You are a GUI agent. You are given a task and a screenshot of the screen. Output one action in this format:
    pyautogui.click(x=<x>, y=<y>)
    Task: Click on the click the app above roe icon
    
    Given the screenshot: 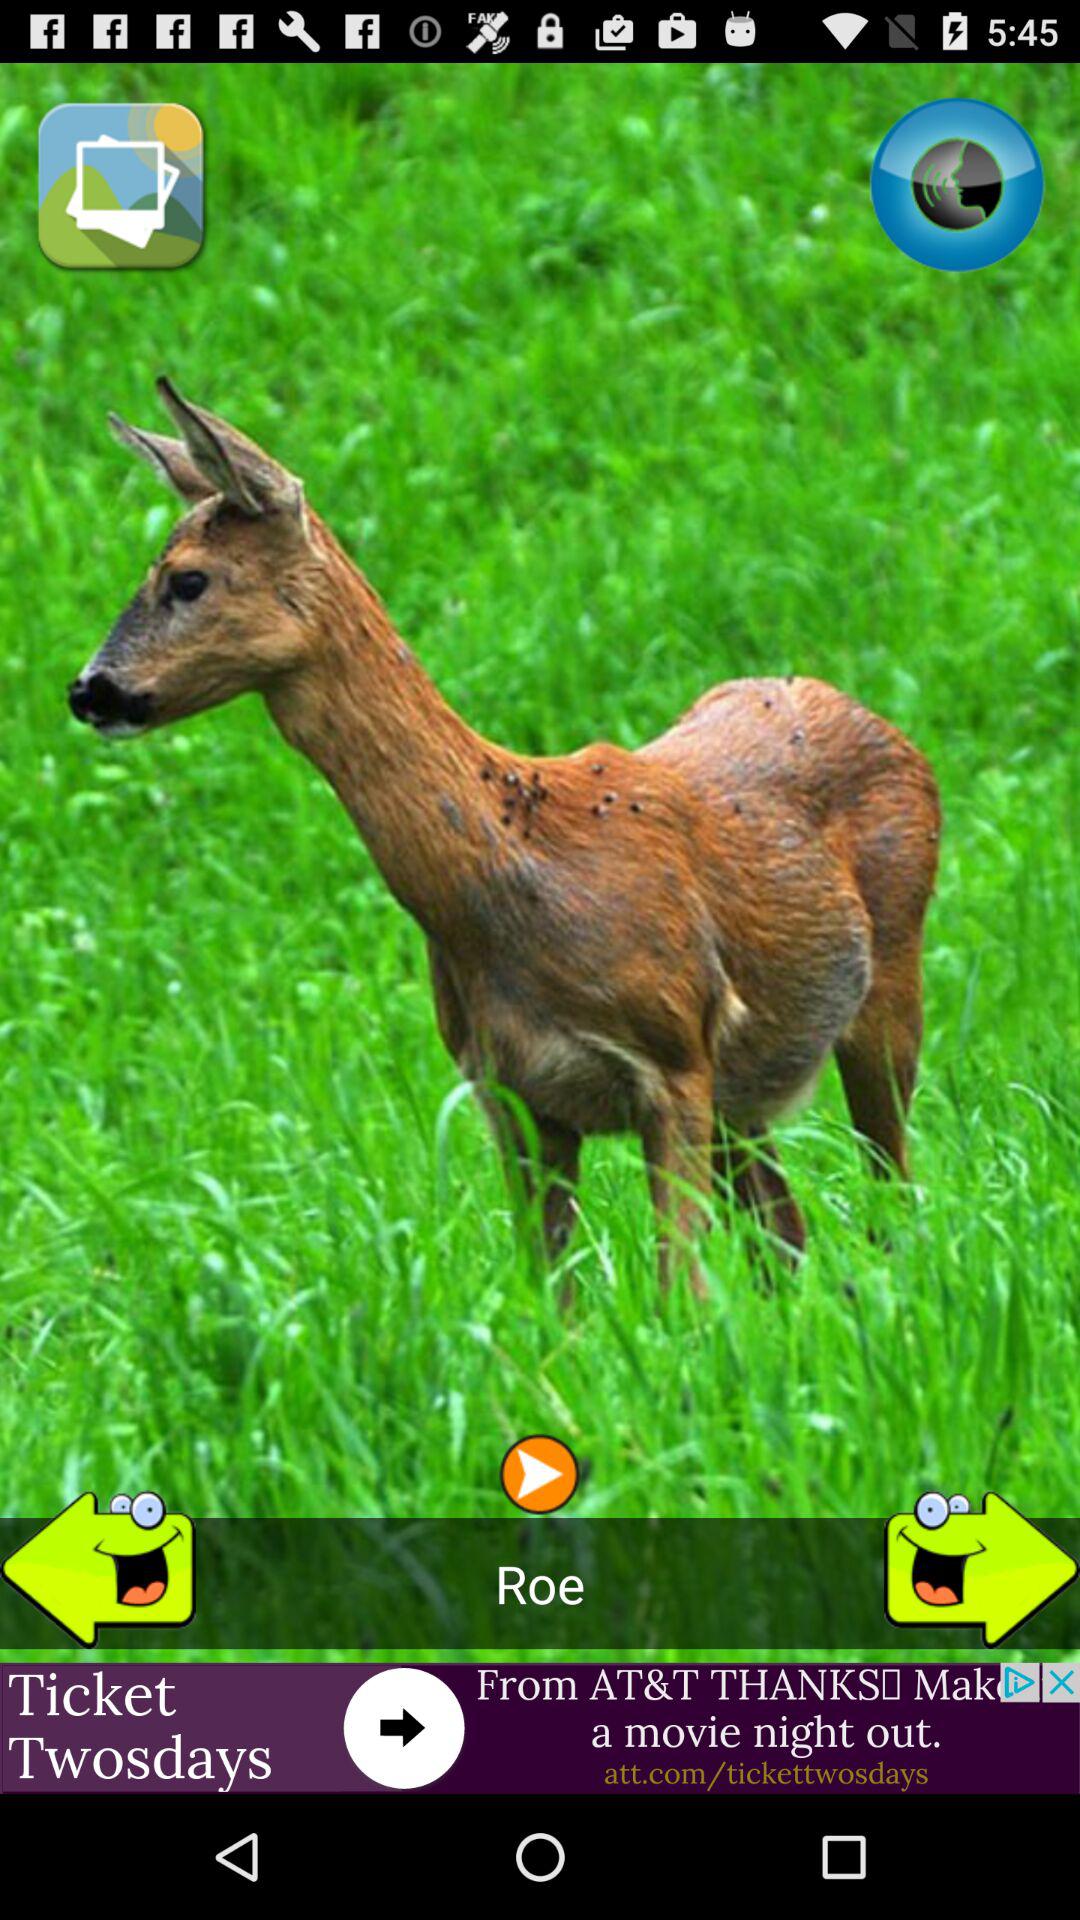 What is the action you would take?
    pyautogui.click(x=539, y=1474)
    